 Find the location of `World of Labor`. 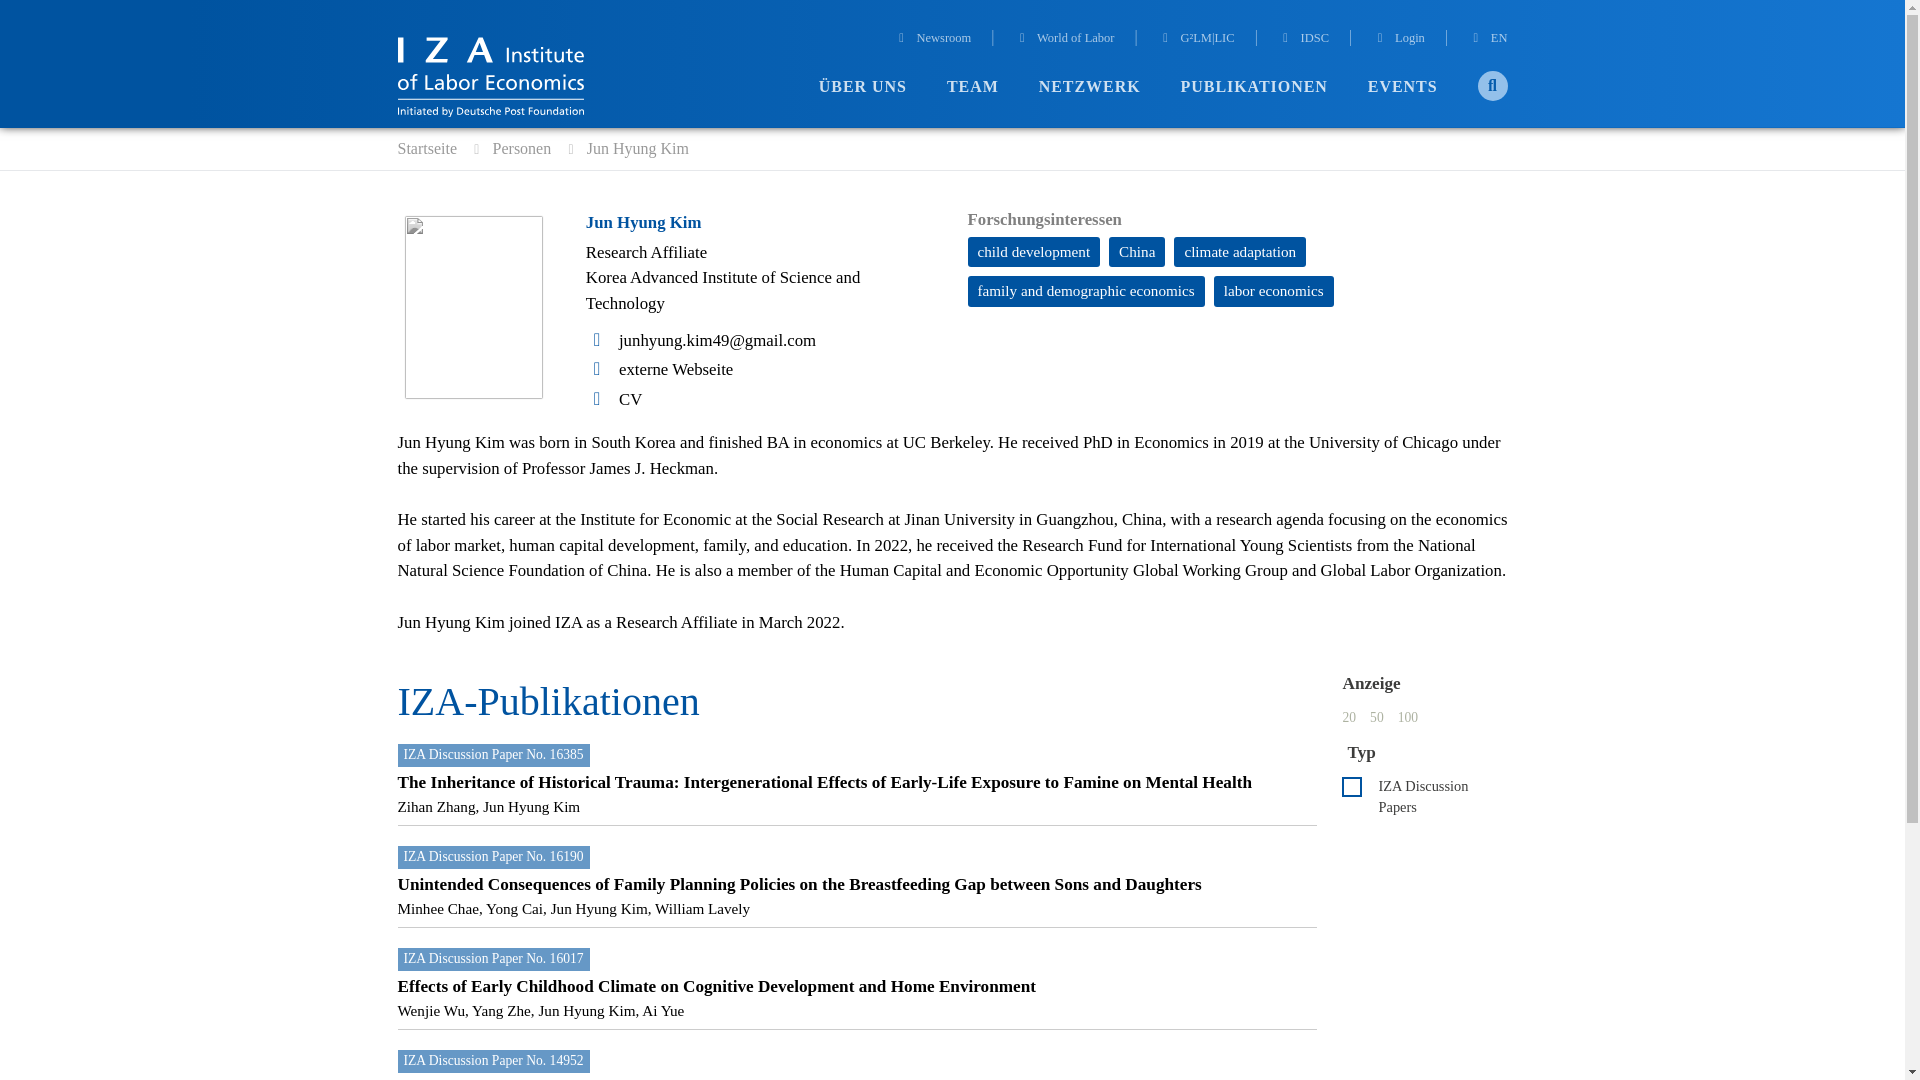

World of Labor is located at coordinates (1065, 40).